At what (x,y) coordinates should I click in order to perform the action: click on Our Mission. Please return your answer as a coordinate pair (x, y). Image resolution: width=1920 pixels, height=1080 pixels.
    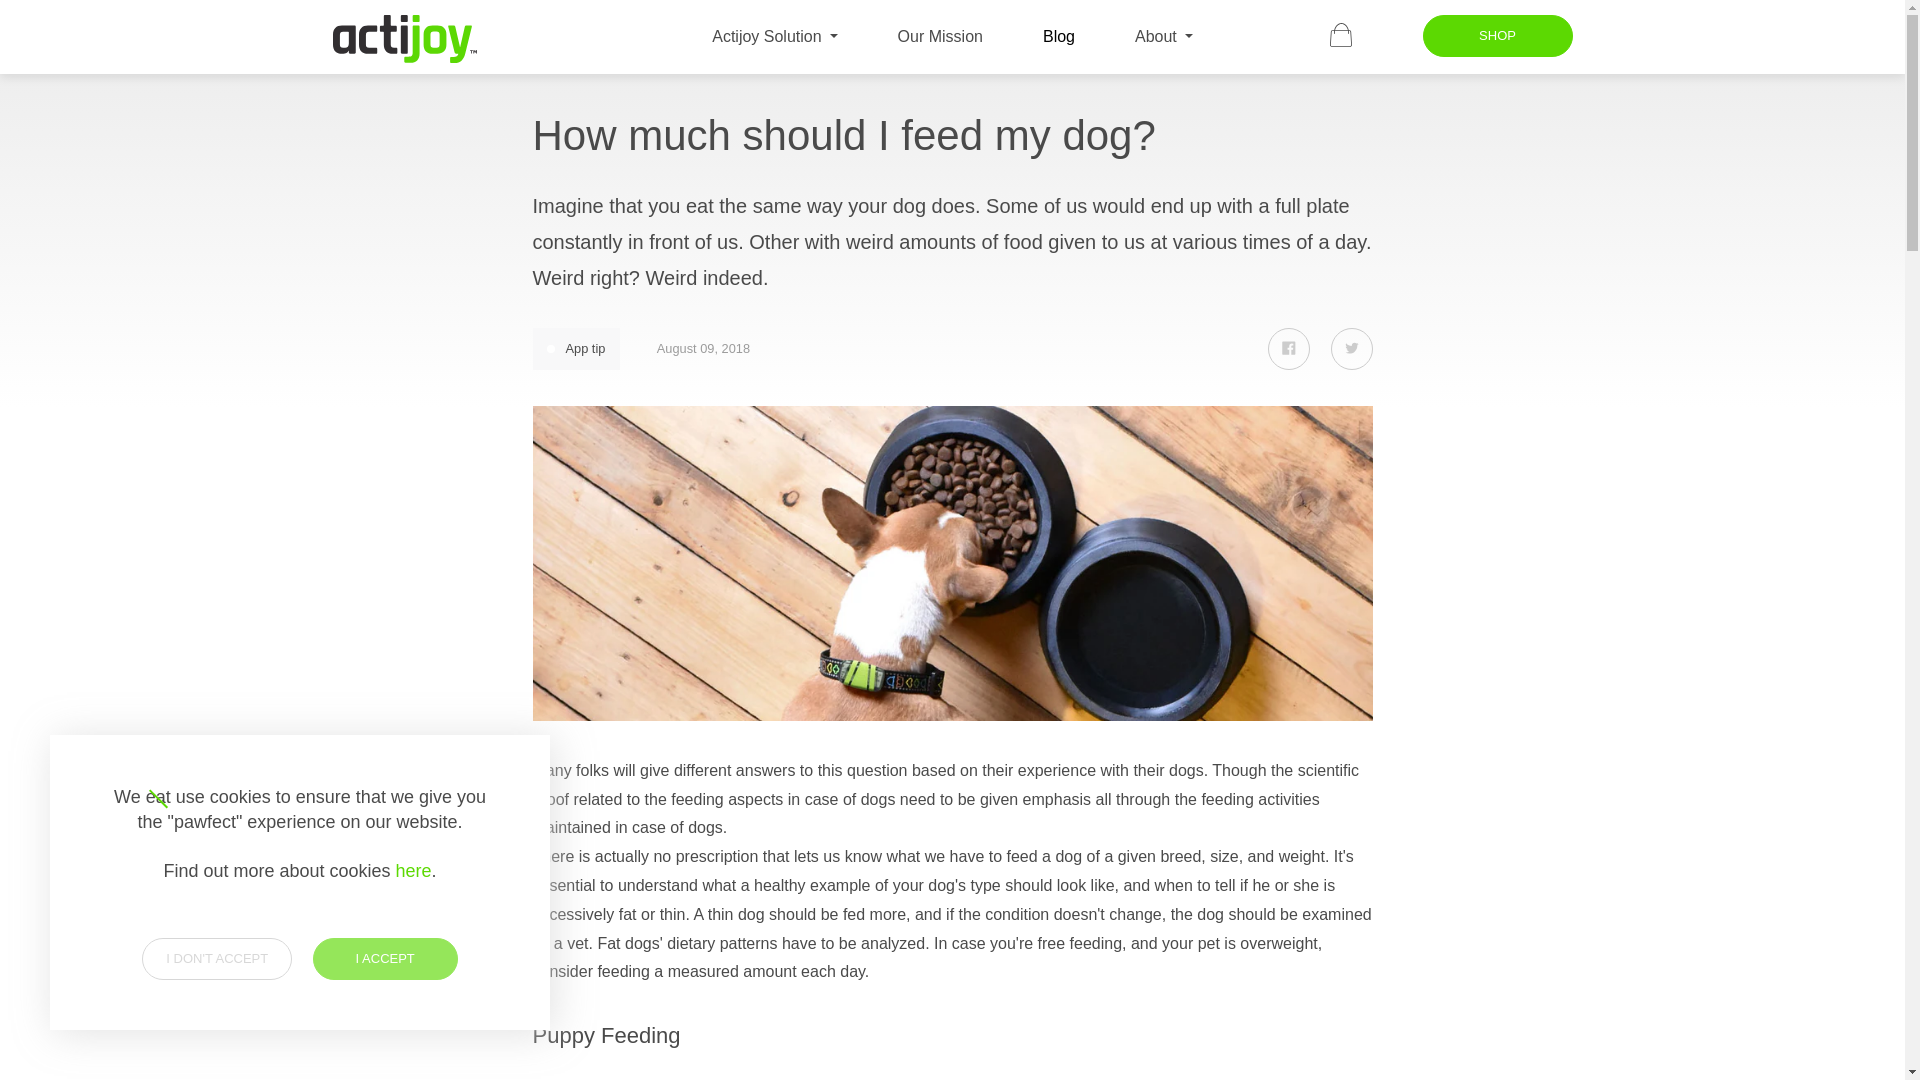
    Looking at the image, I should click on (1288, 349).